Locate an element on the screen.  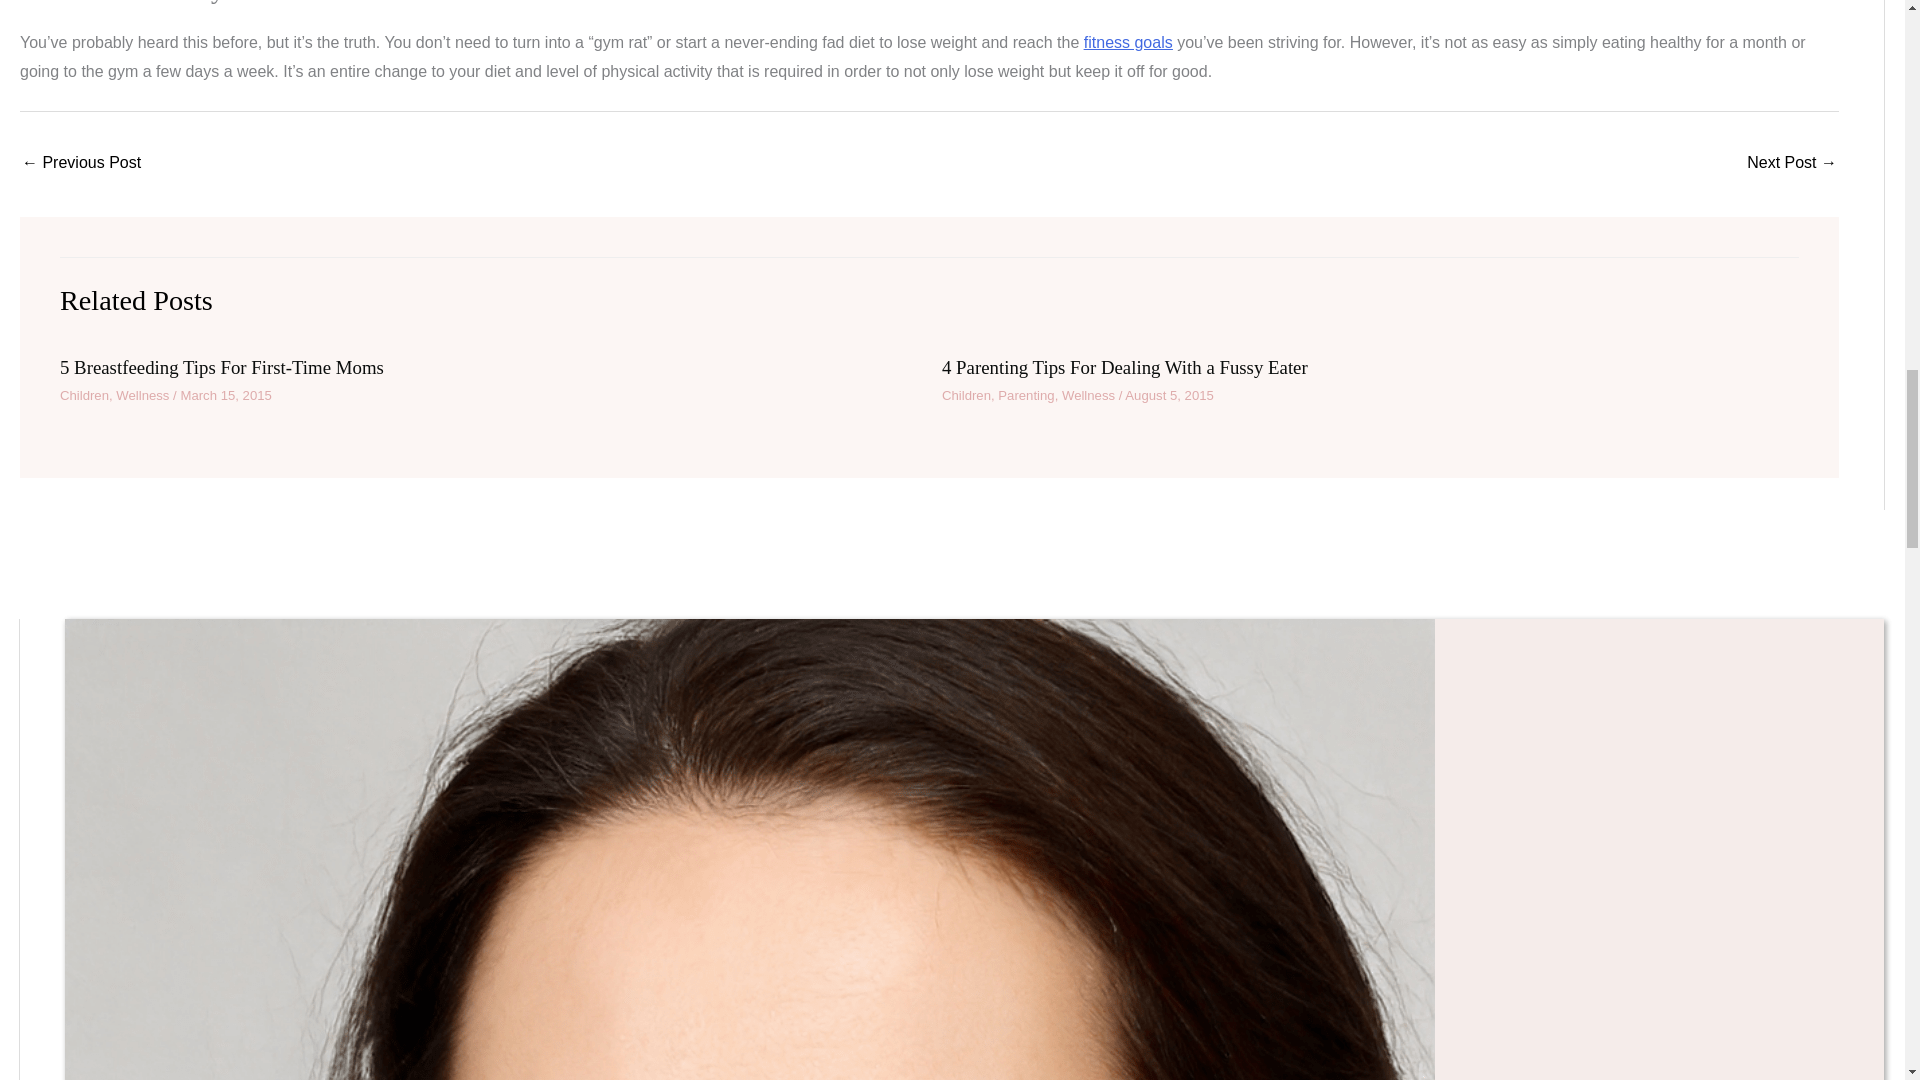
Wellness is located at coordinates (142, 394).